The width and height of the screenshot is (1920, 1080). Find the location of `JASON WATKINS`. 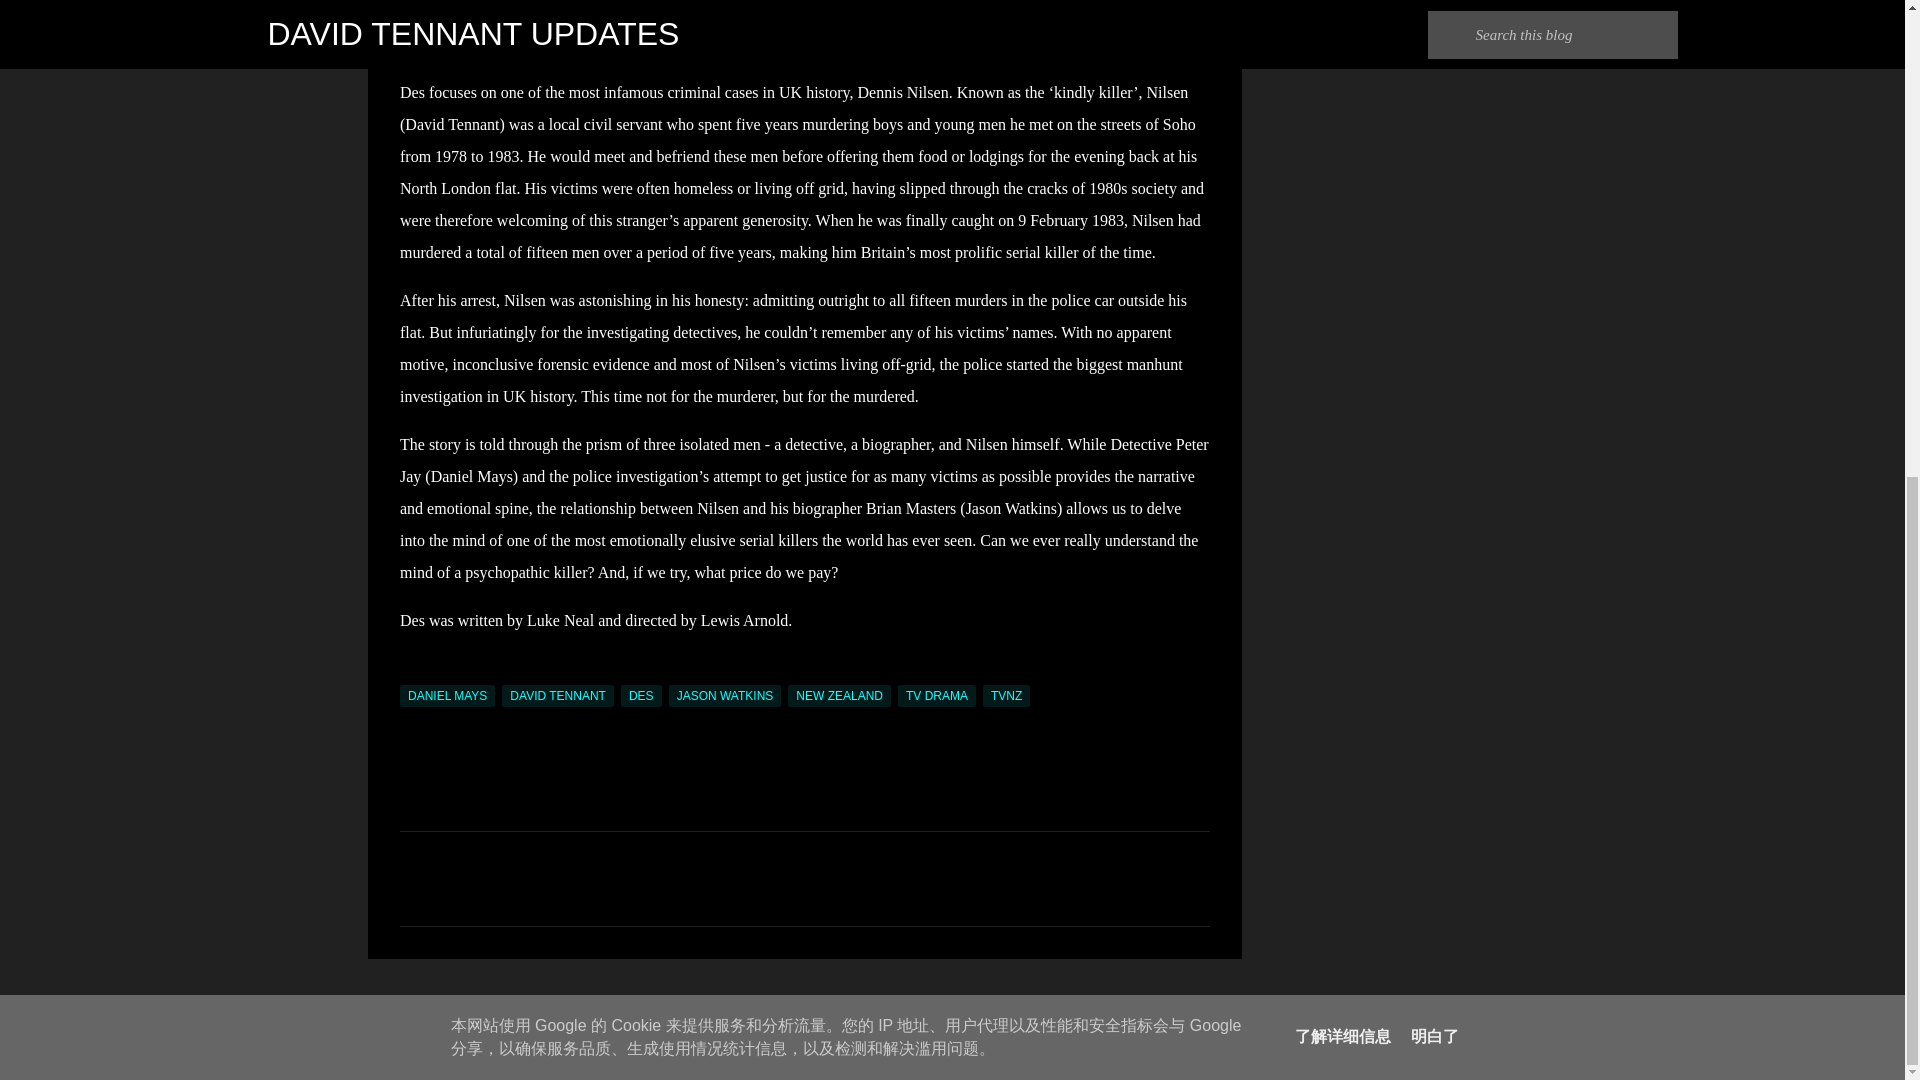

JASON WATKINS is located at coordinates (724, 696).